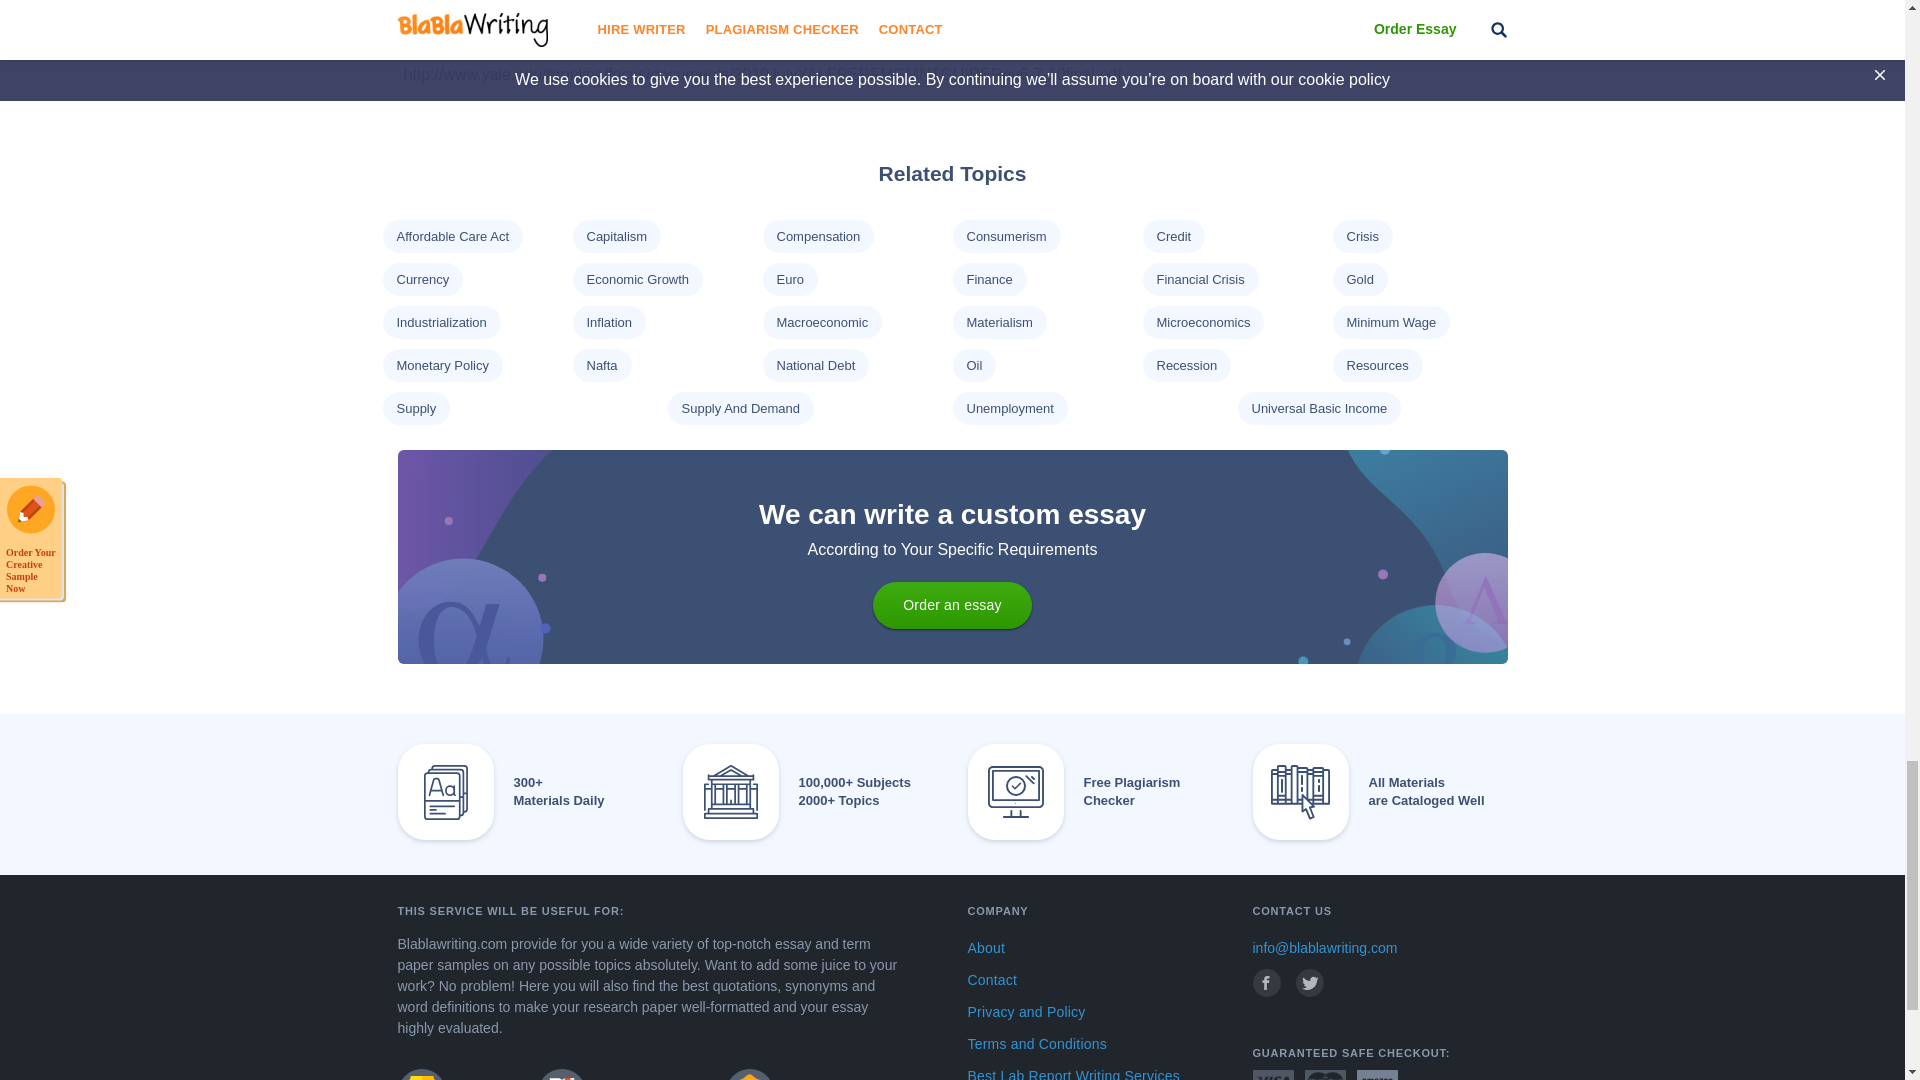  Describe the element at coordinates (1362, 236) in the screenshot. I see `Crisis` at that location.